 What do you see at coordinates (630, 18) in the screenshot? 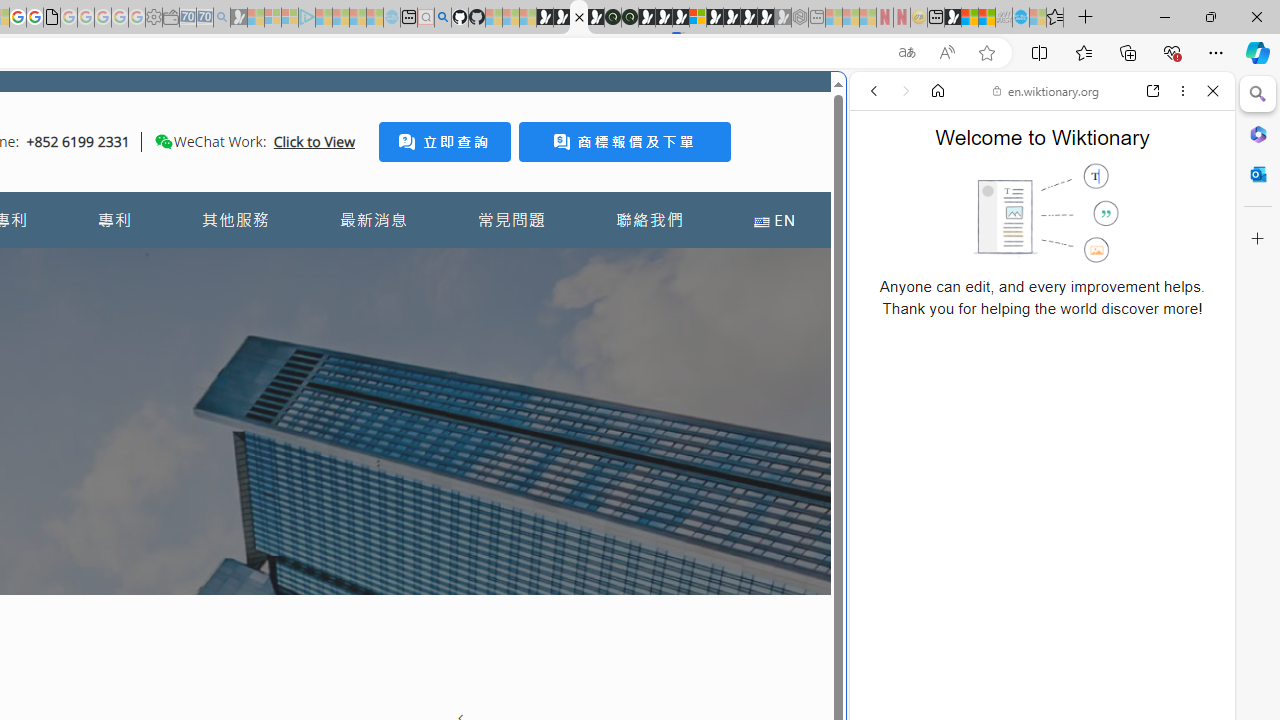
I see `Future Focus Report 2024` at bounding box center [630, 18].